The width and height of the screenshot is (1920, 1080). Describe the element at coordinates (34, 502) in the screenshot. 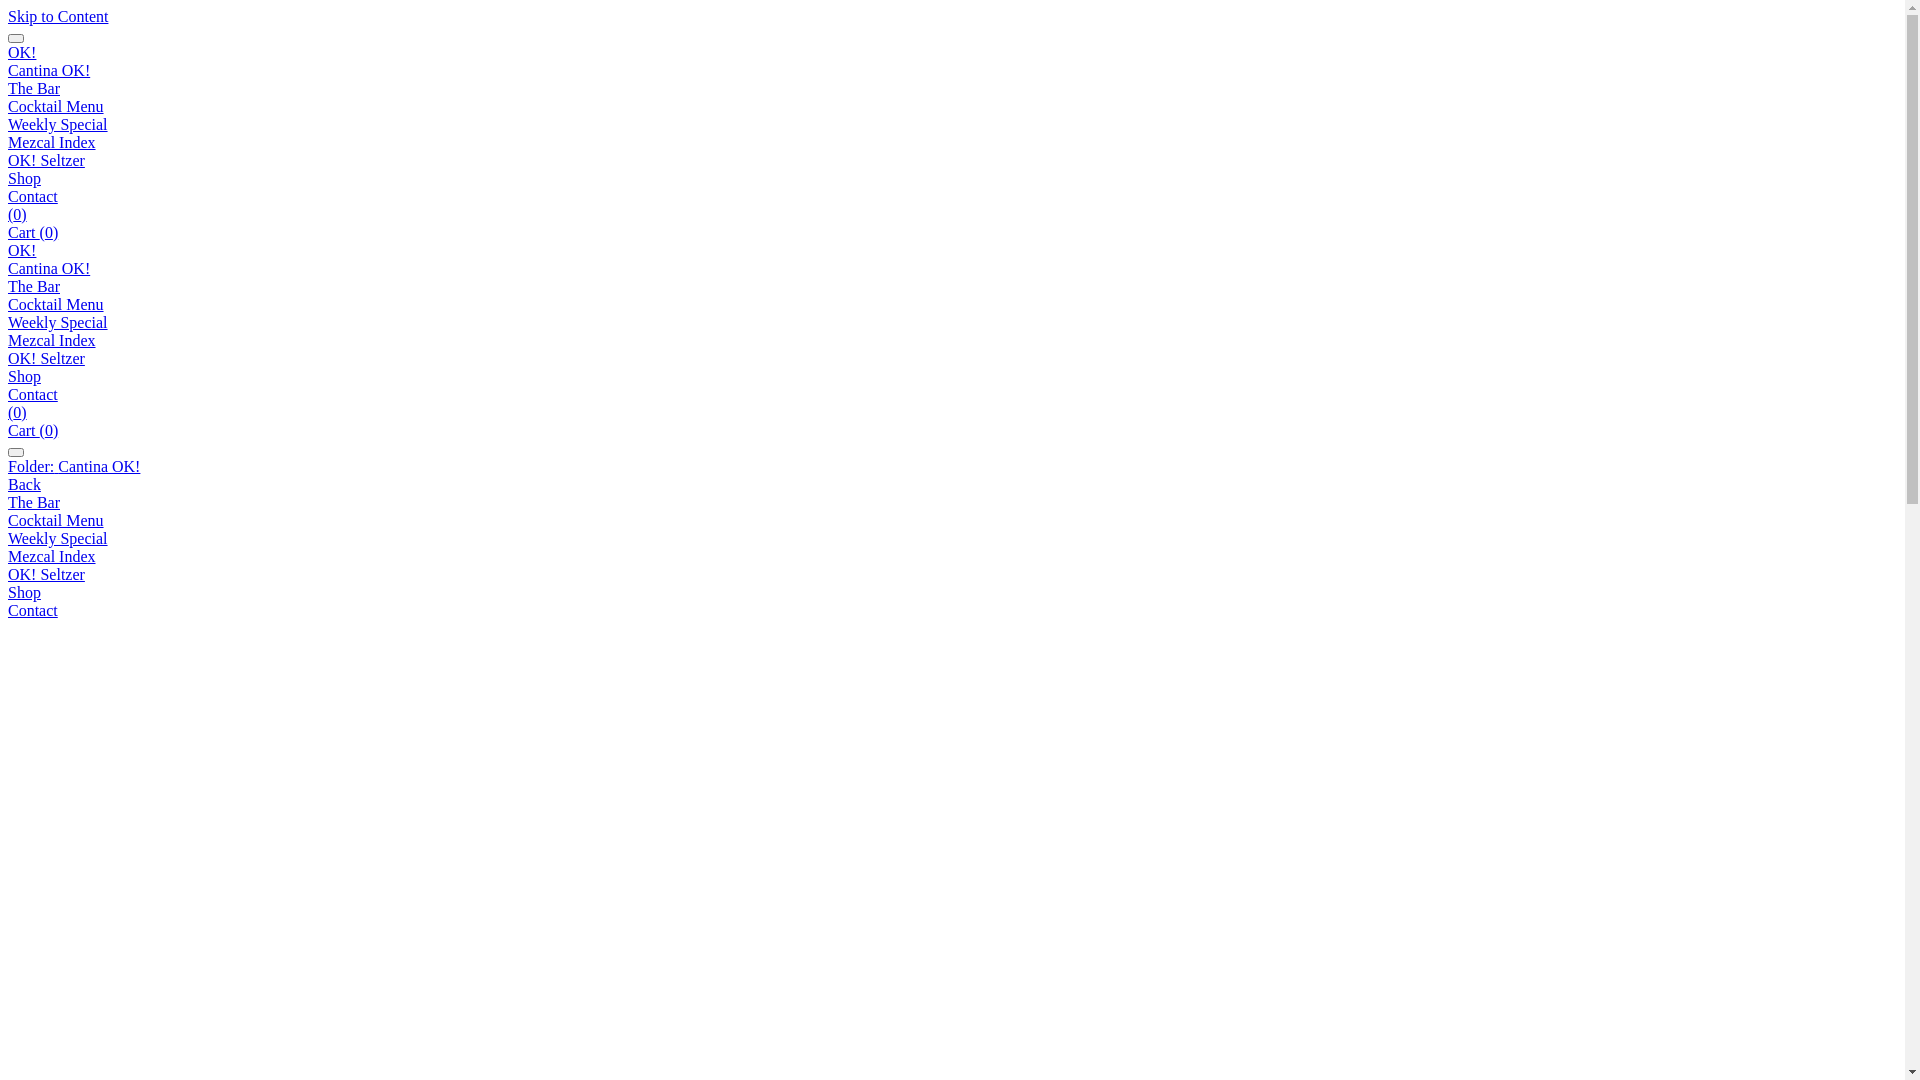

I see `The Bar` at that location.